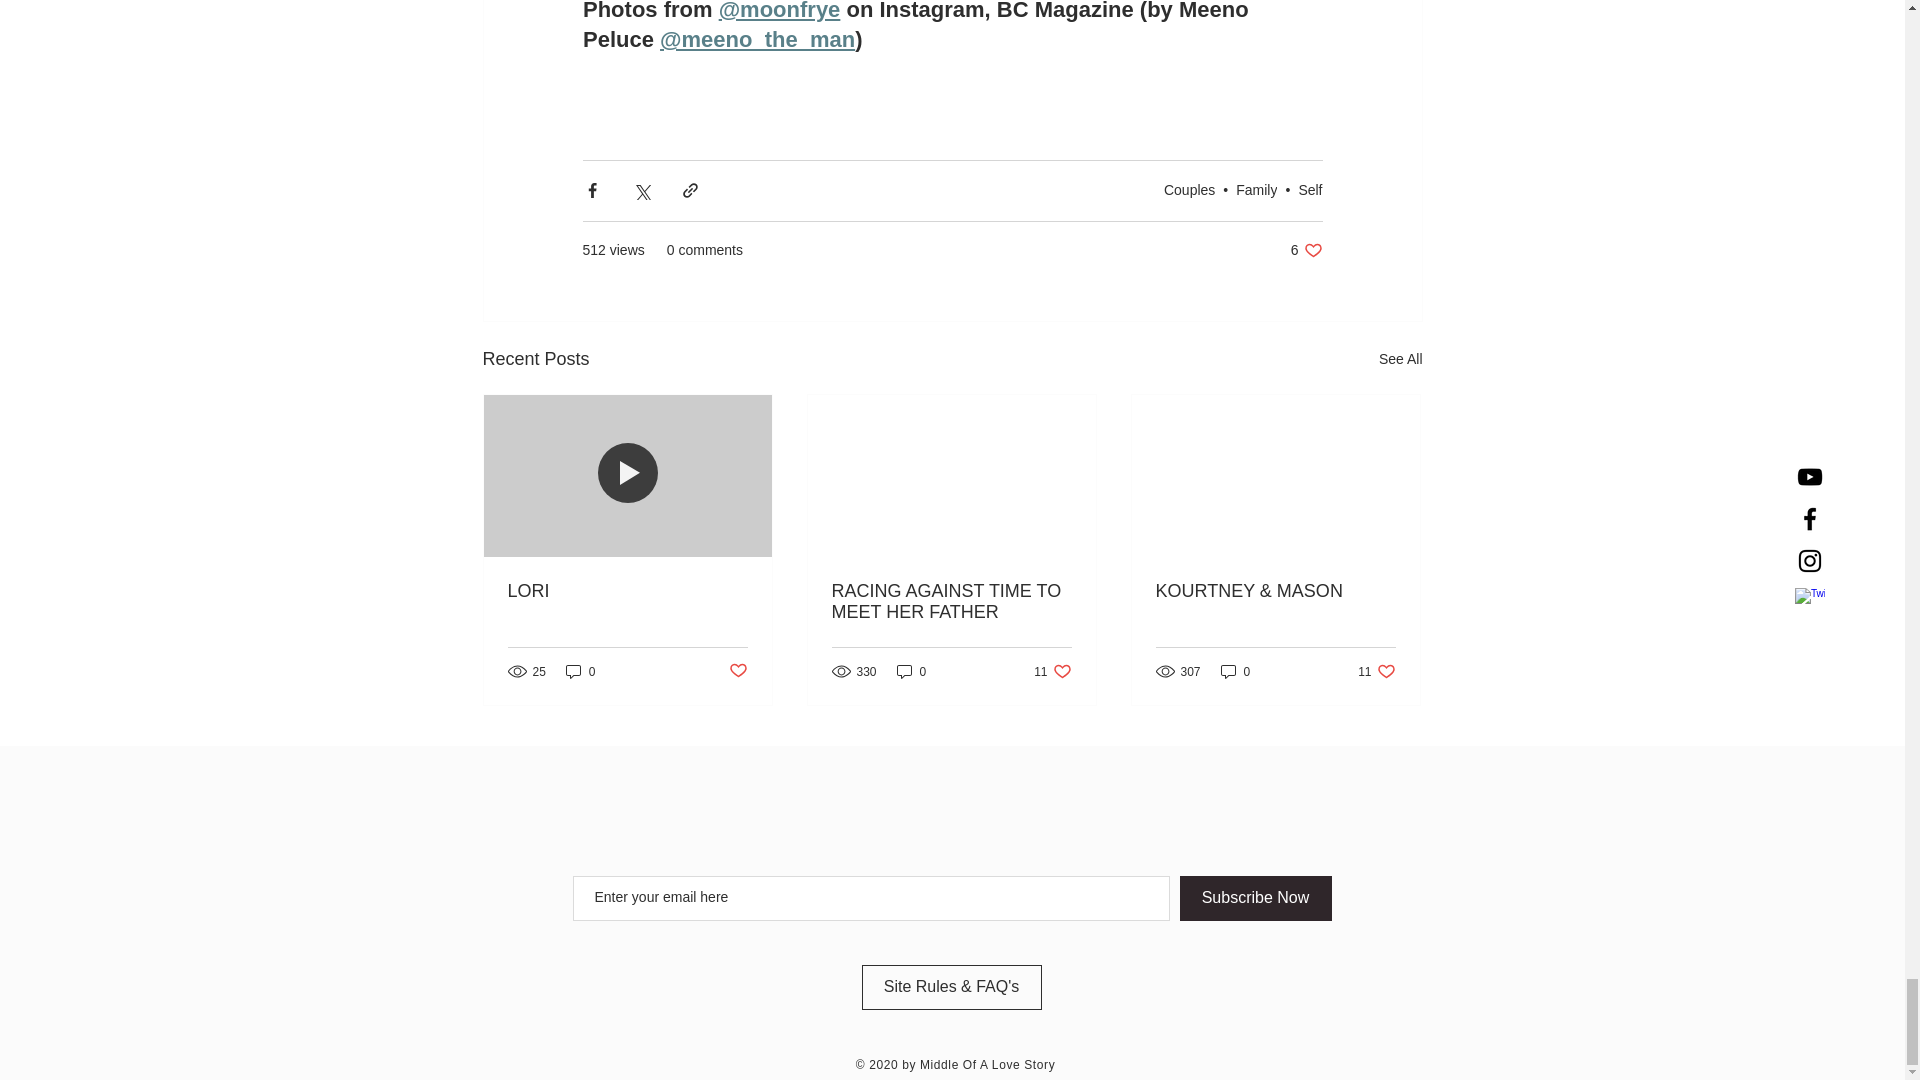 The height and width of the screenshot is (1080, 1920). Describe the element at coordinates (736, 670) in the screenshot. I see `Self` at that location.